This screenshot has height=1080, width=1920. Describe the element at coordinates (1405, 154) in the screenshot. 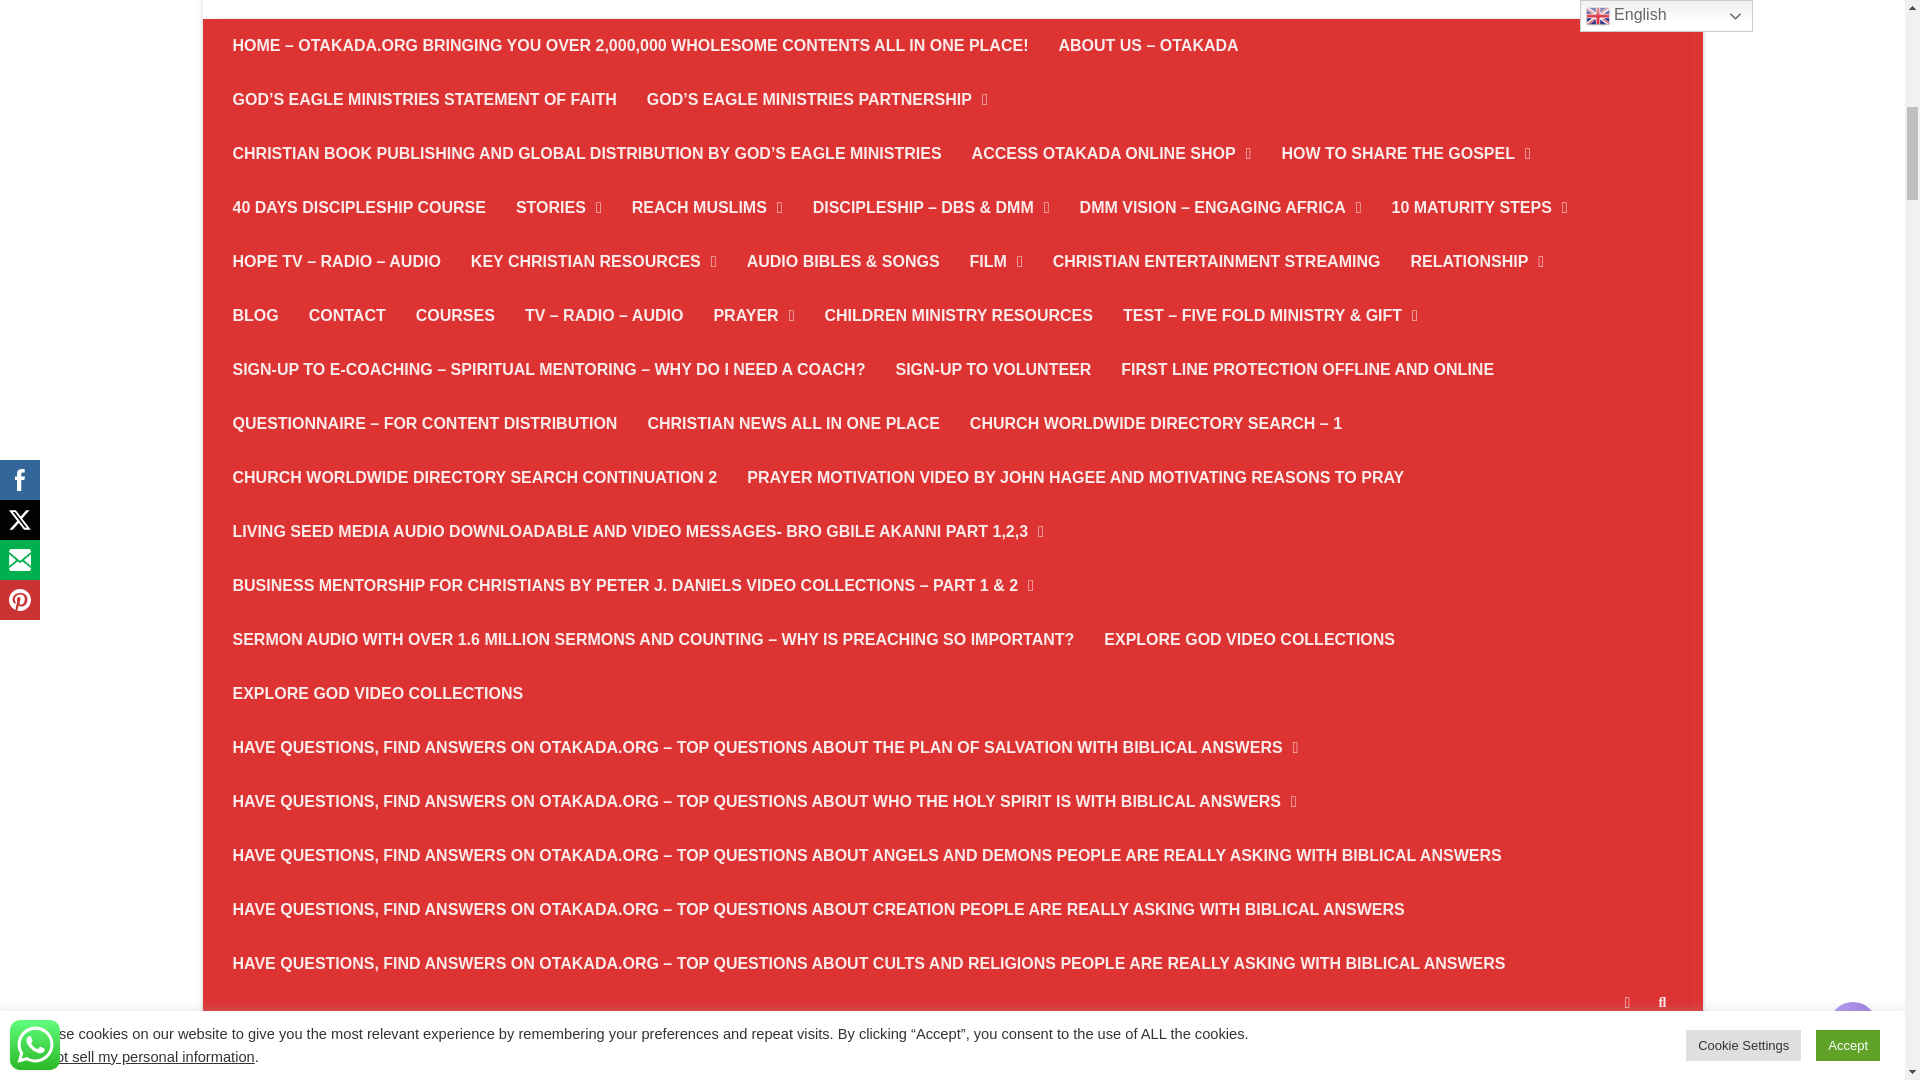

I see `HOW TO SHARE THE GOSPEL` at that location.